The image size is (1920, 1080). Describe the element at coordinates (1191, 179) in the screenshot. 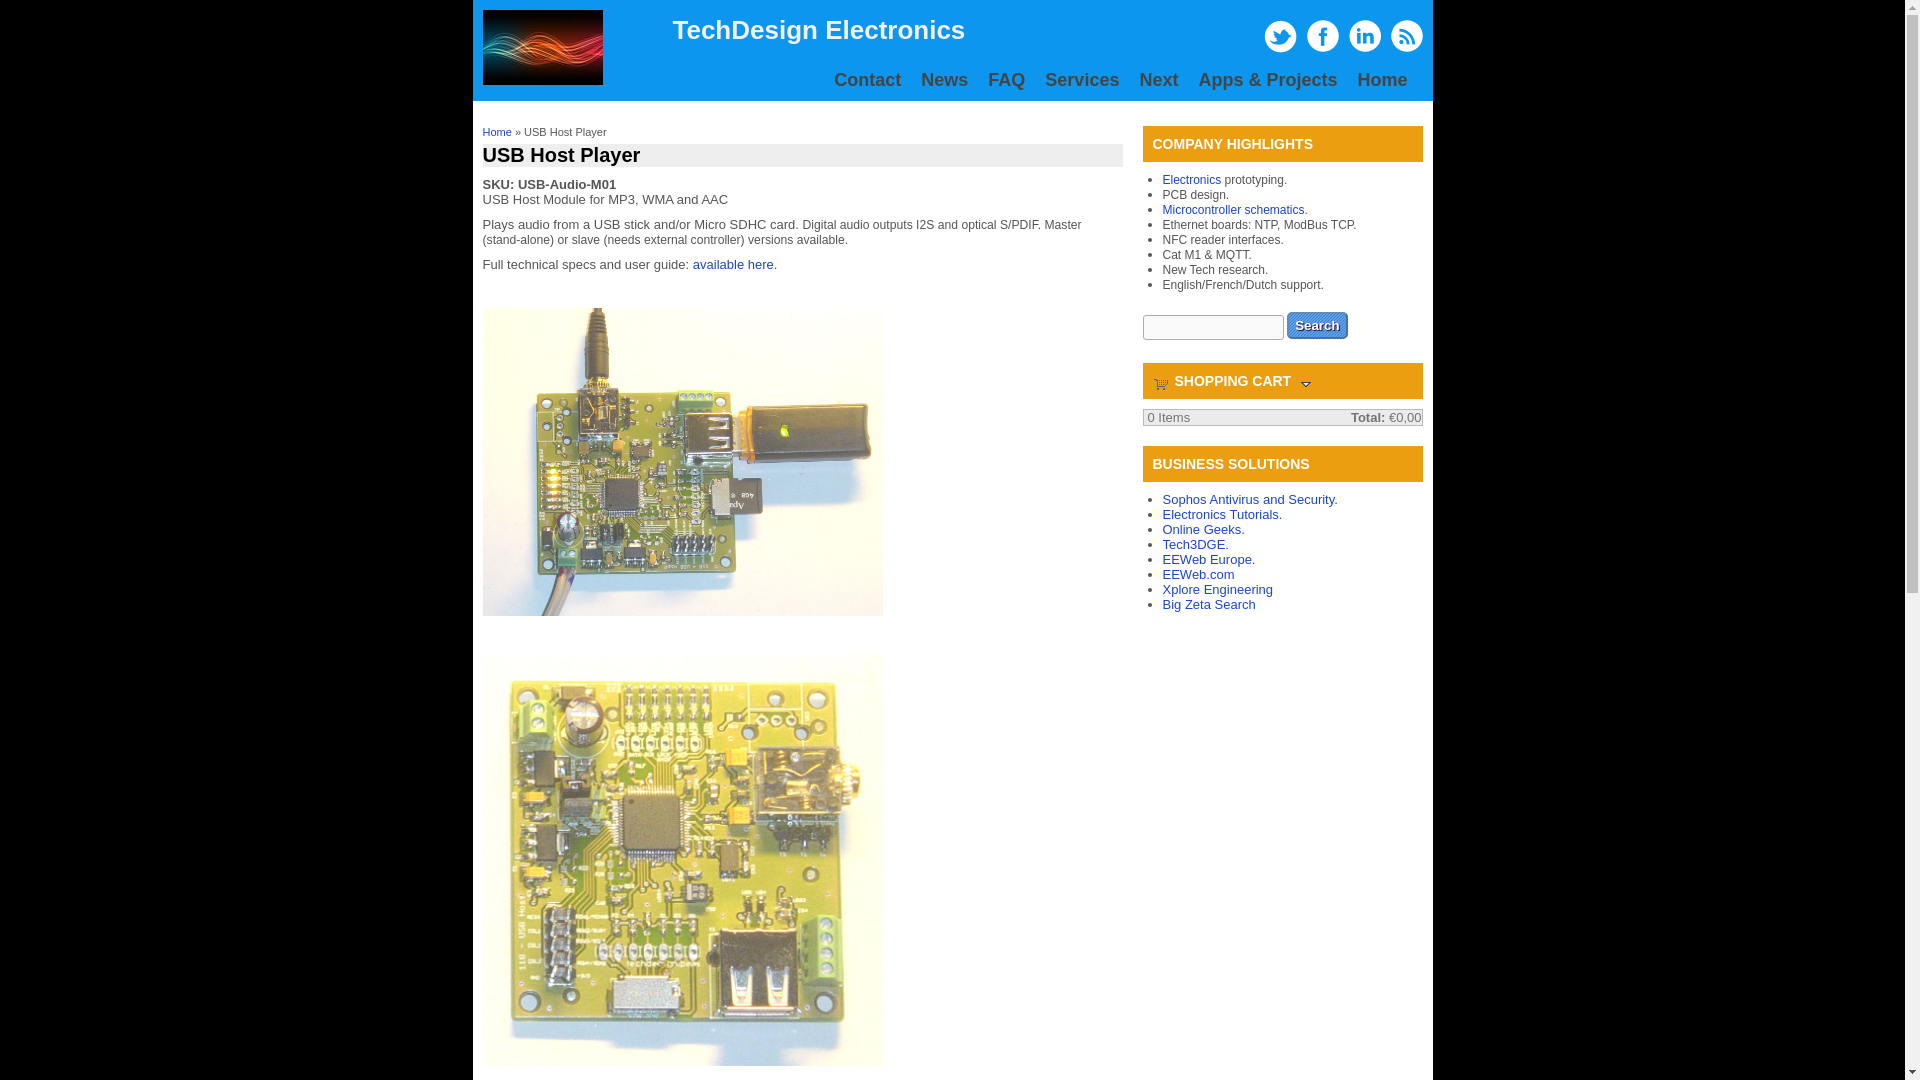

I see `Electronics` at that location.